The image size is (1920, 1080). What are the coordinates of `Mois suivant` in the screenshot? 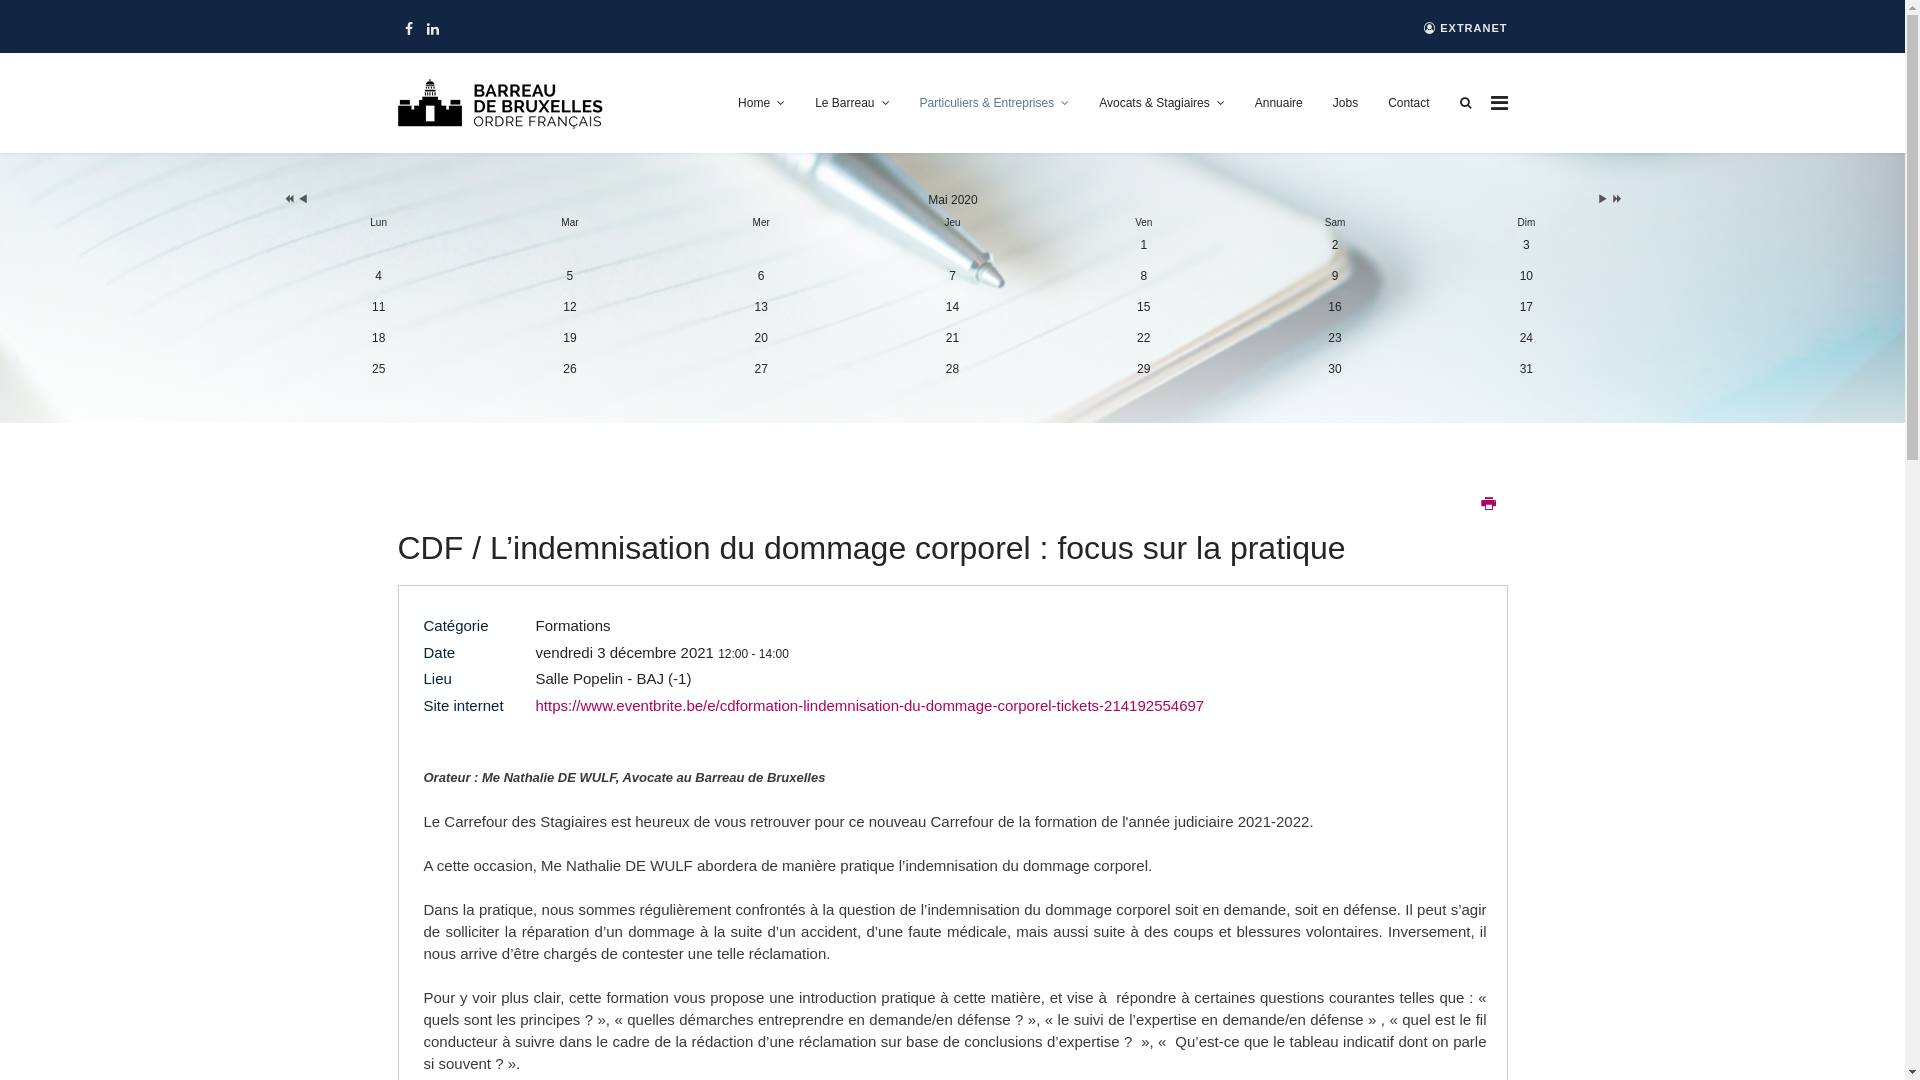 It's located at (1603, 200).